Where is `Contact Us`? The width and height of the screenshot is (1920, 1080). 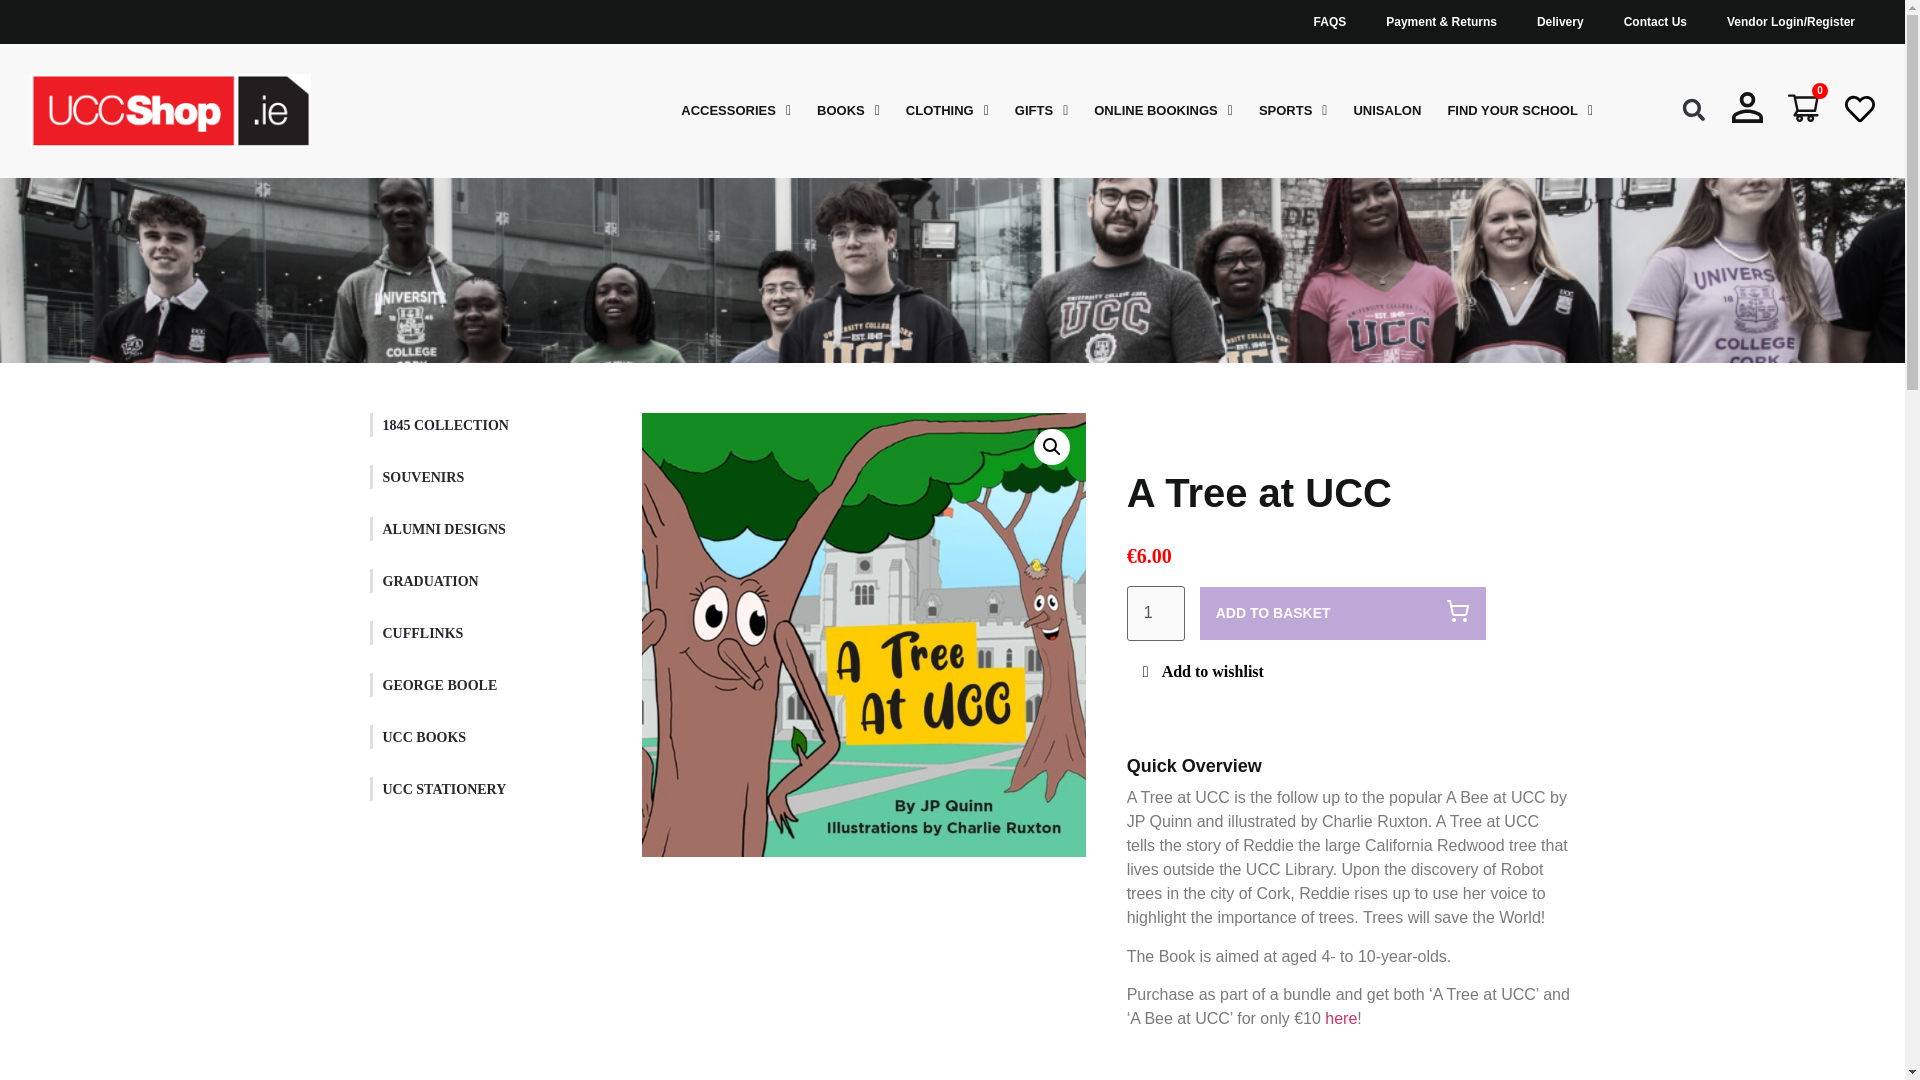
Contact Us is located at coordinates (1654, 22).